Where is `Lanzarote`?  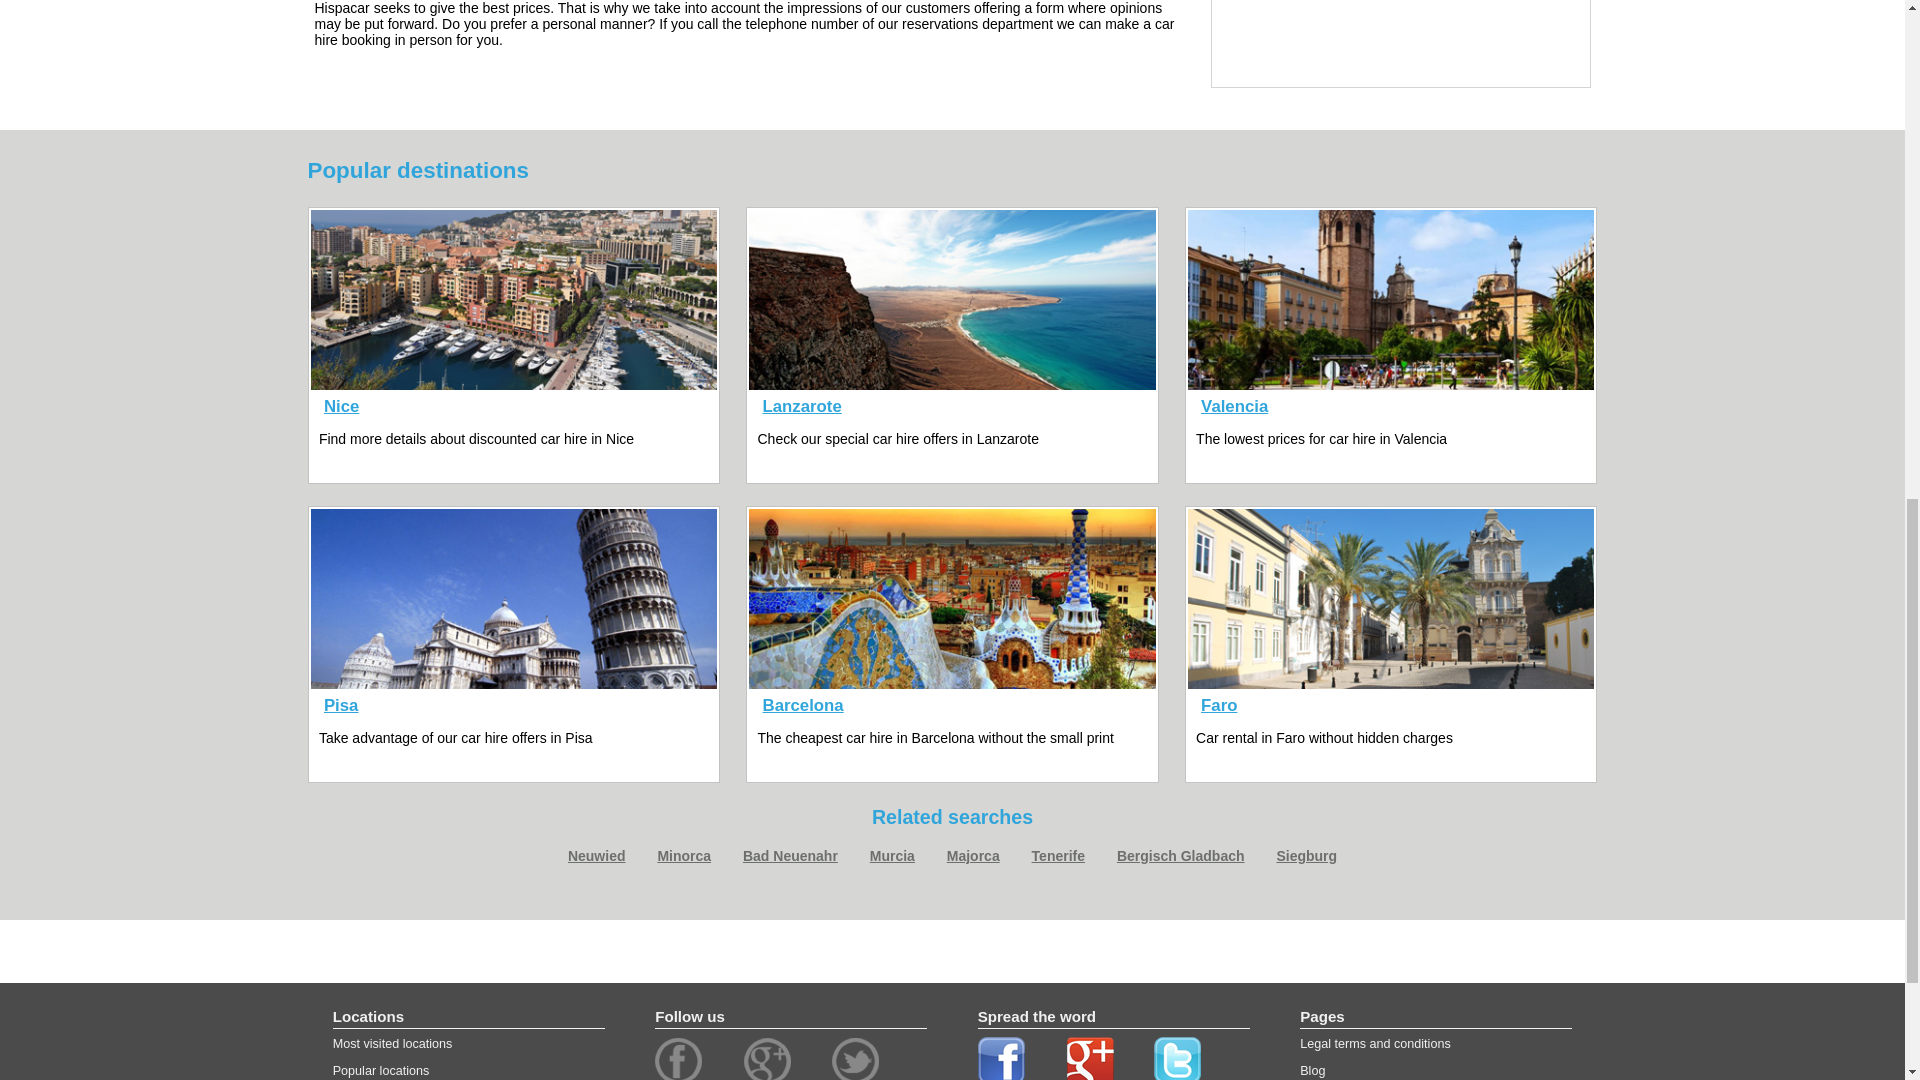 Lanzarote is located at coordinates (802, 406).